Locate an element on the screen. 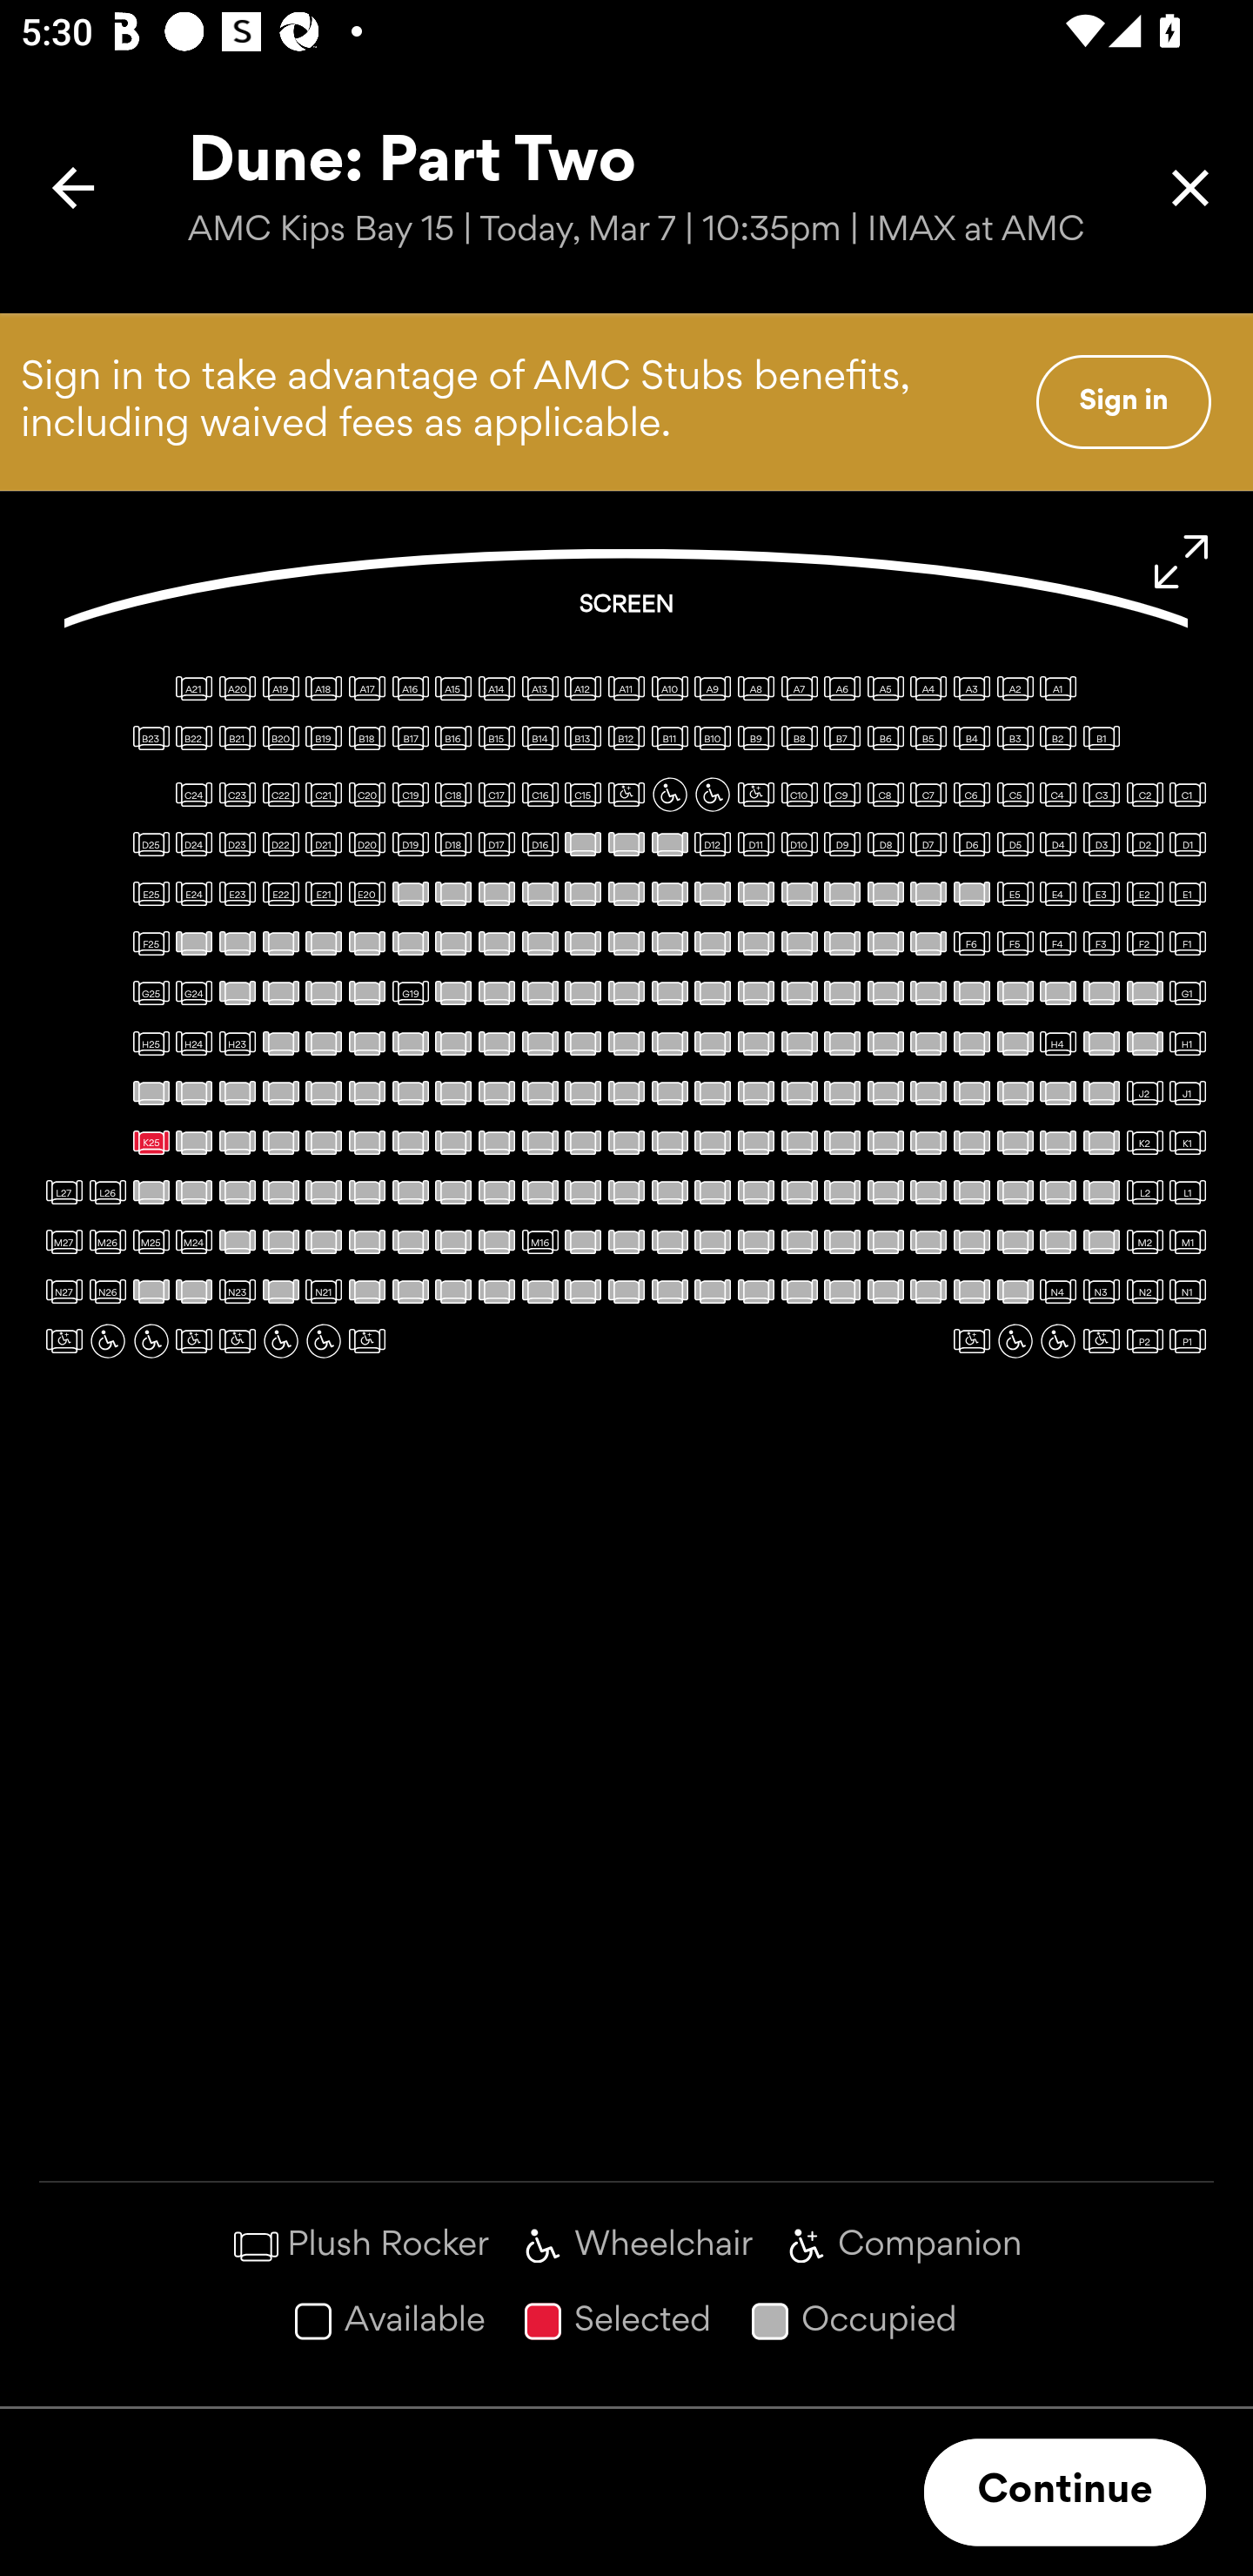 This screenshot has height=2576, width=1253. A21, Regular seat, available is located at coordinates (193, 688).